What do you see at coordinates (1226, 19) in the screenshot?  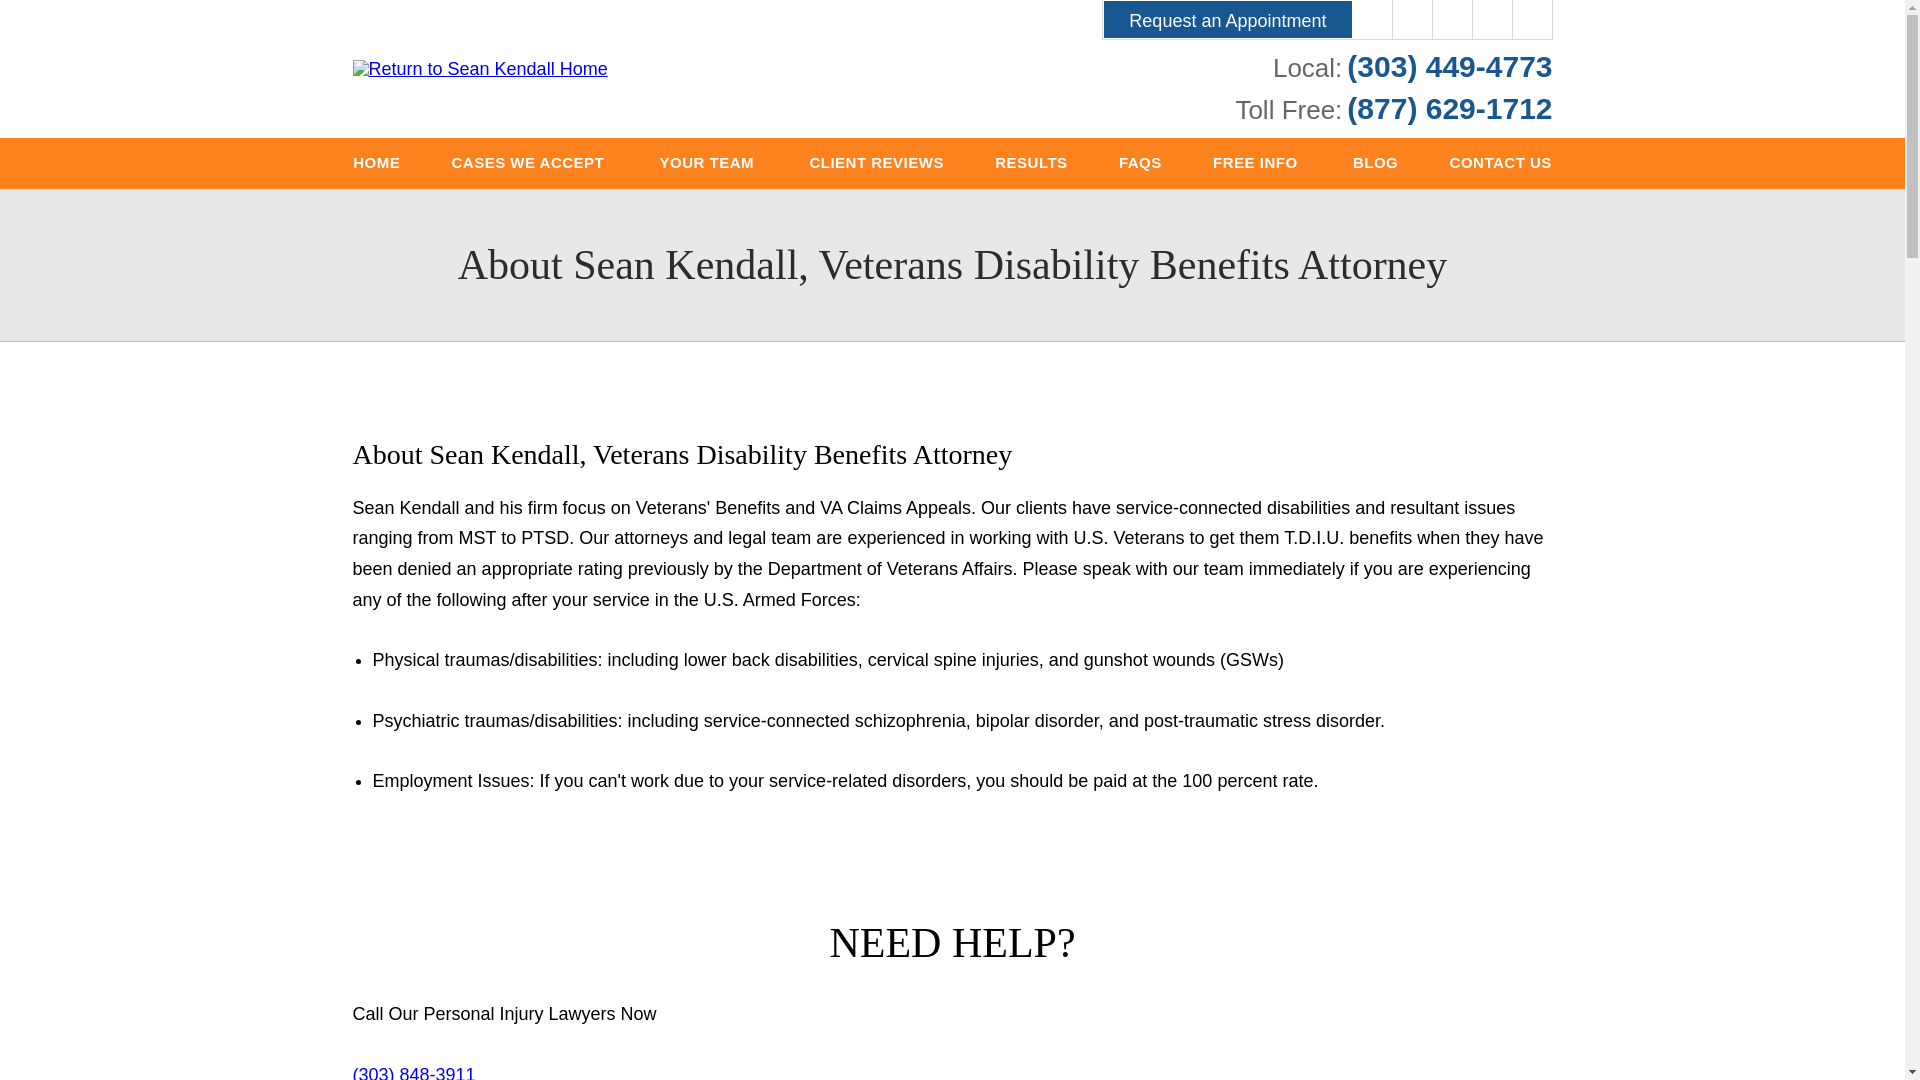 I see `Request an Appointment` at bounding box center [1226, 19].